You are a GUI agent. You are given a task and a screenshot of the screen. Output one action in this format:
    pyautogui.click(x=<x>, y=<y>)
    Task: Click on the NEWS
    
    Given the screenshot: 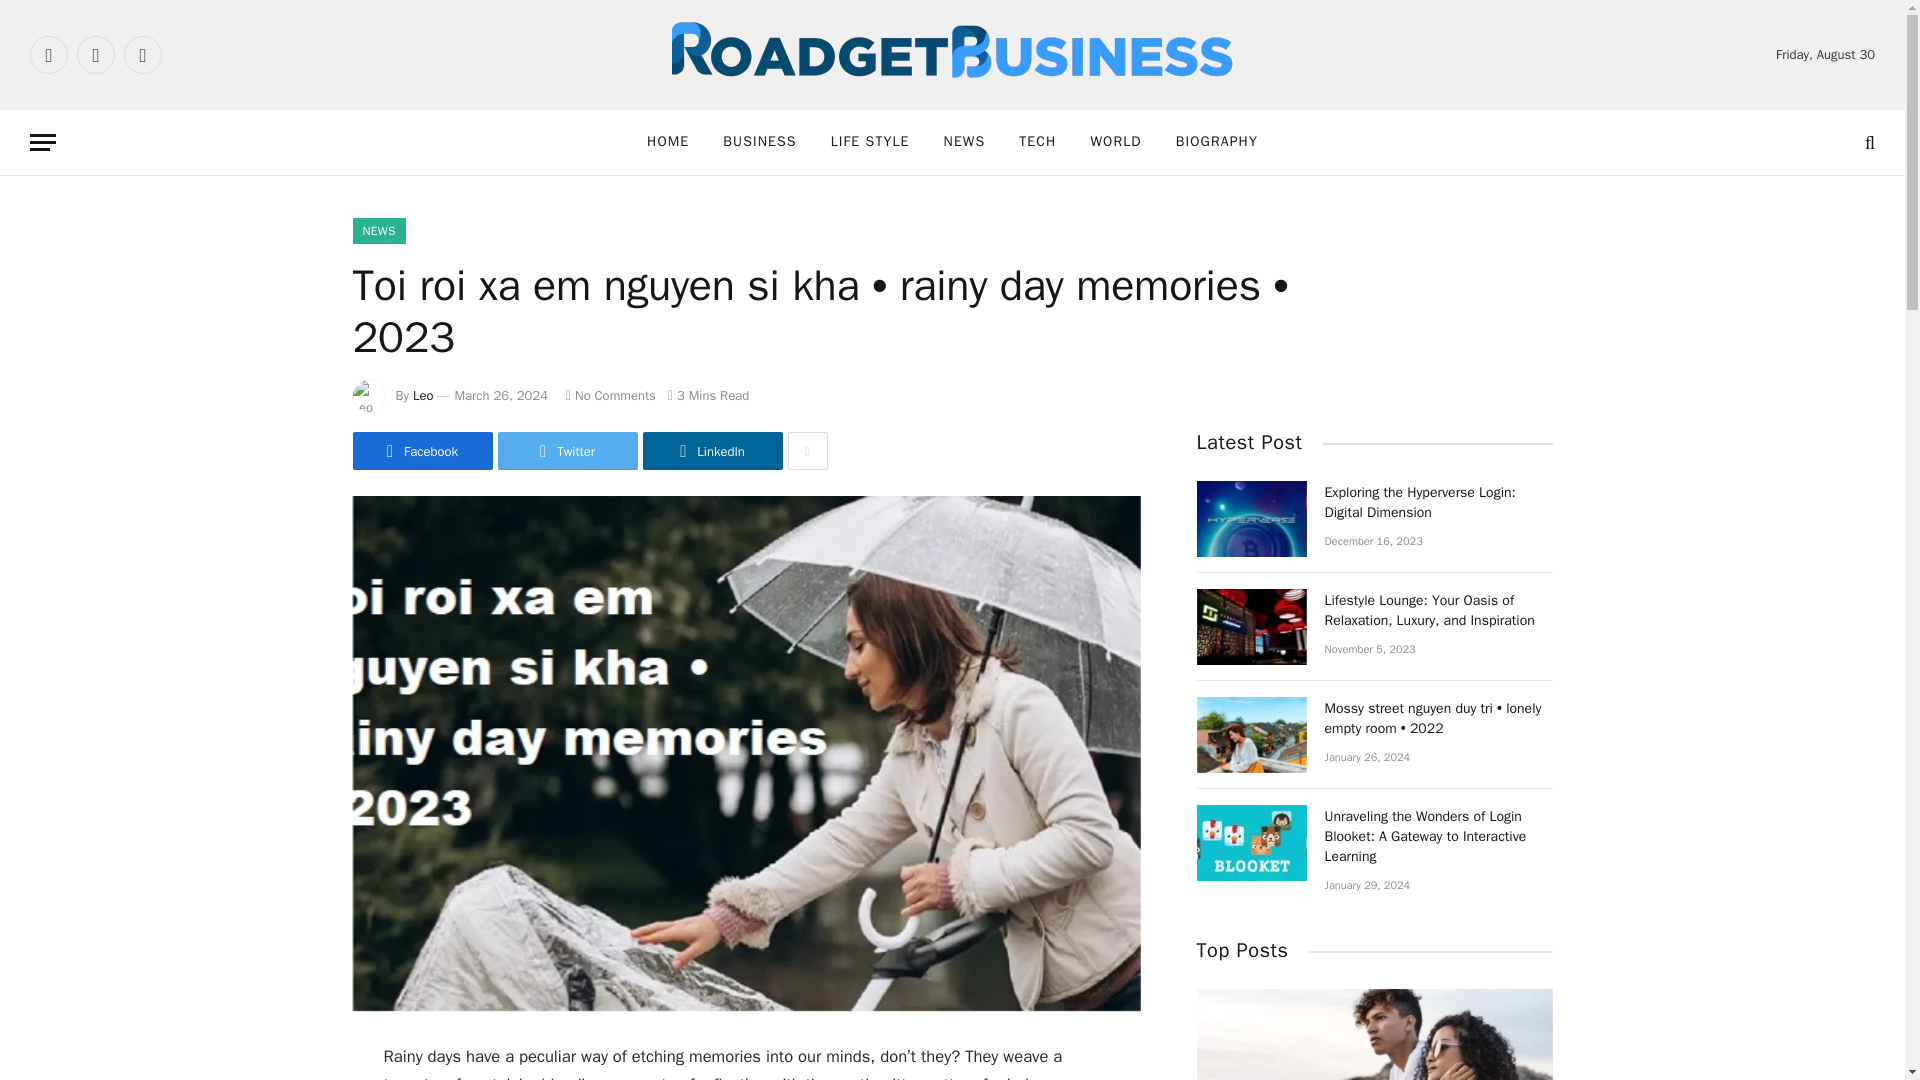 What is the action you would take?
    pyautogui.click(x=964, y=142)
    